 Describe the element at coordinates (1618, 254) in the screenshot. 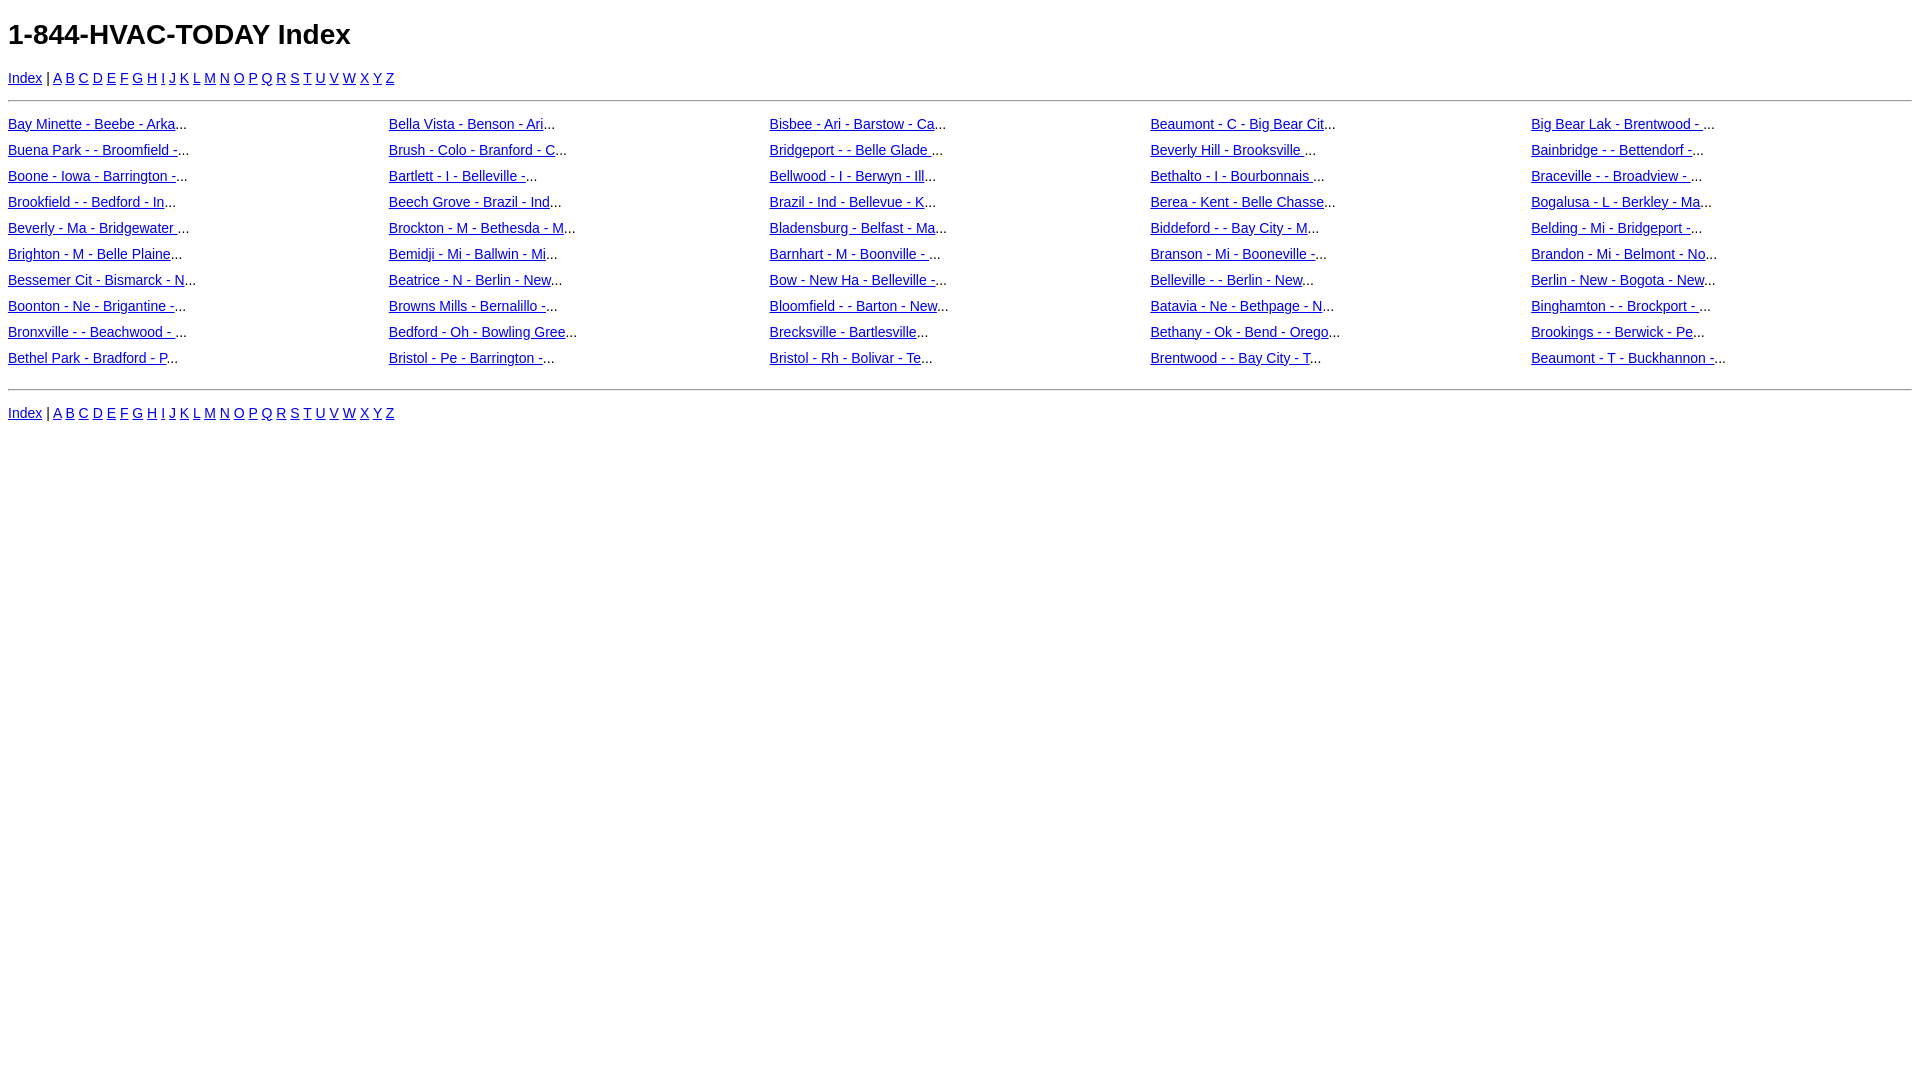

I see `Brandon - Mi - Belmont - No` at that location.